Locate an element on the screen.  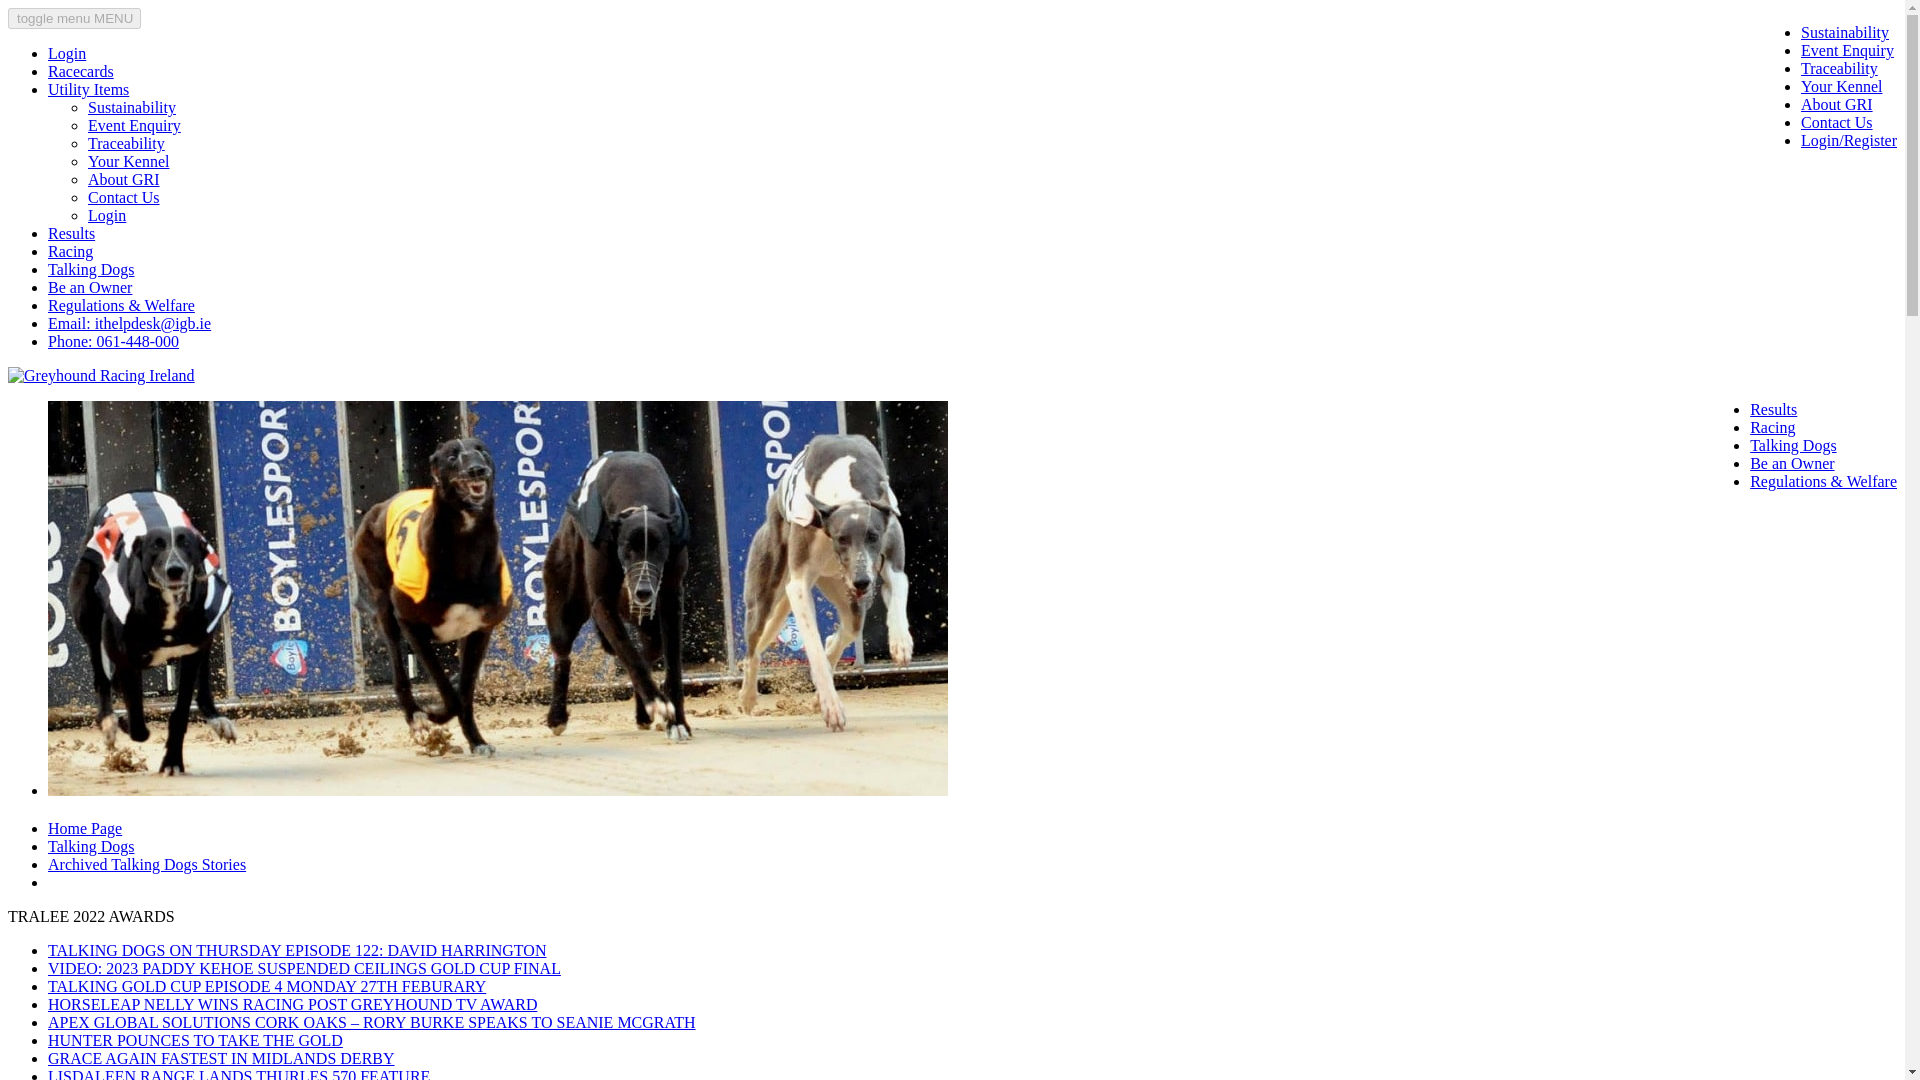
Racecards is located at coordinates (80, 70).